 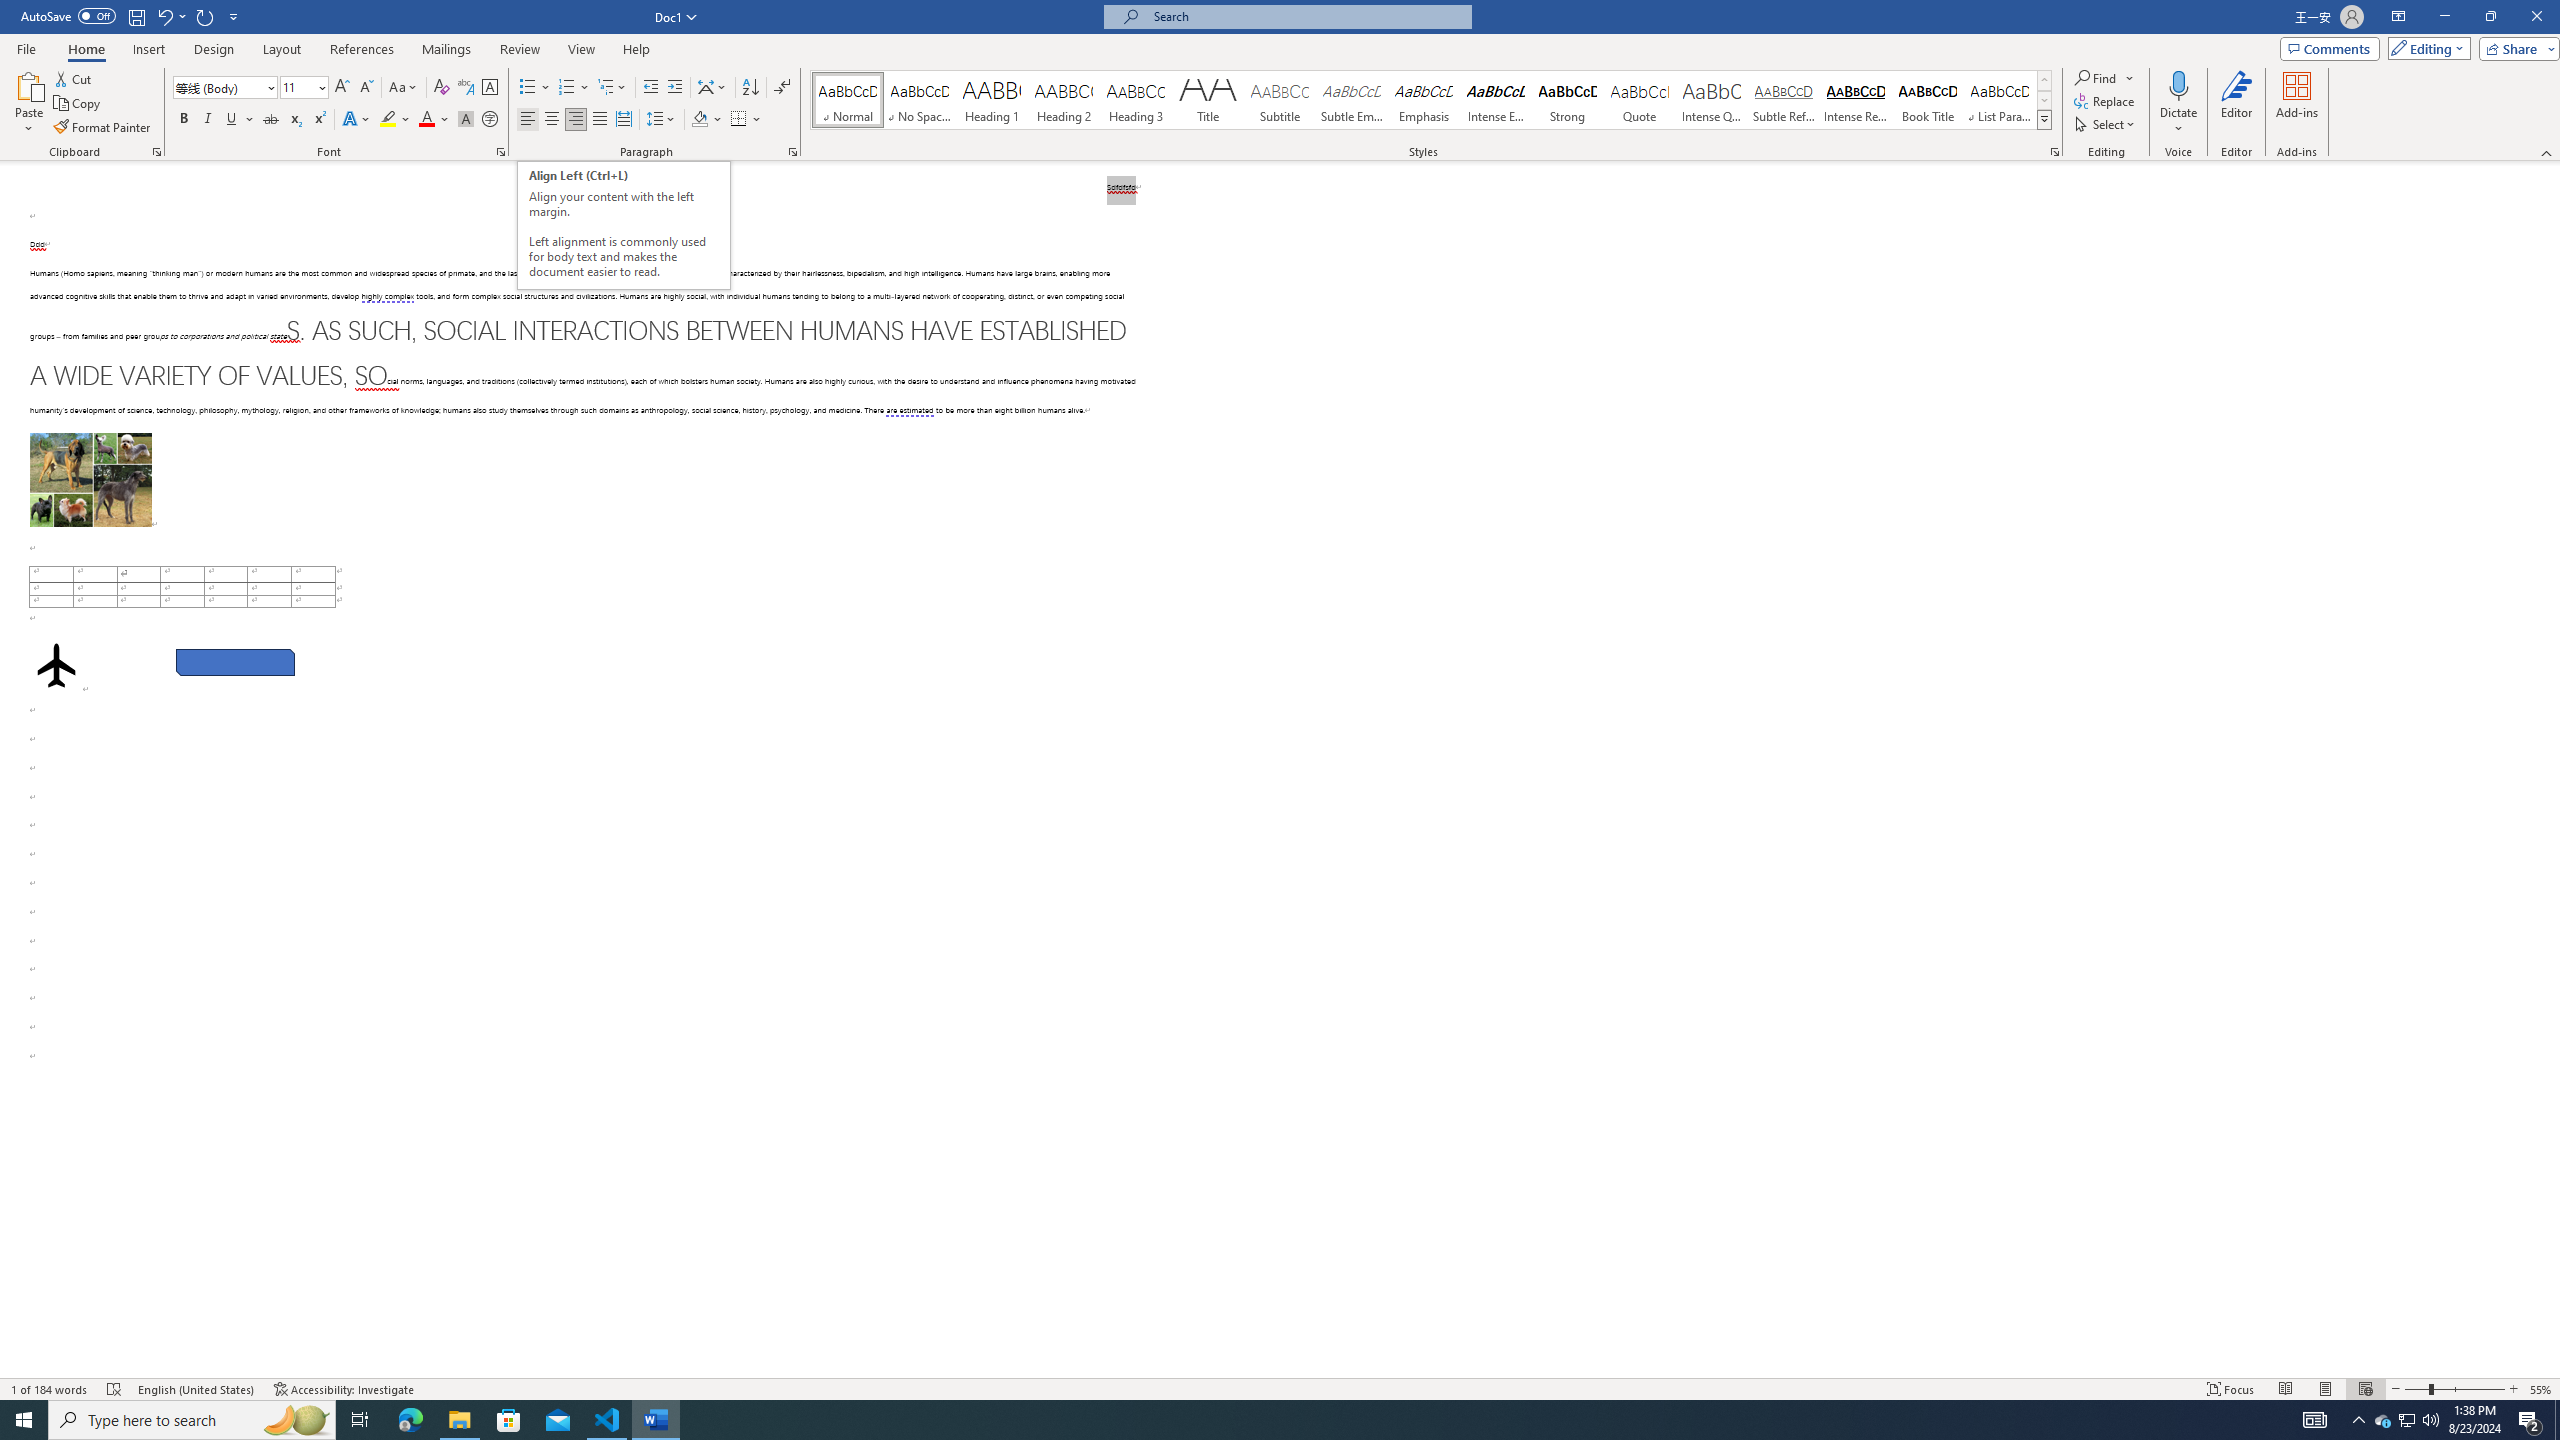 What do you see at coordinates (1351, 100) in the screenshot?
I see `Subtle Emphasis` at bounding box center [1351, 100].